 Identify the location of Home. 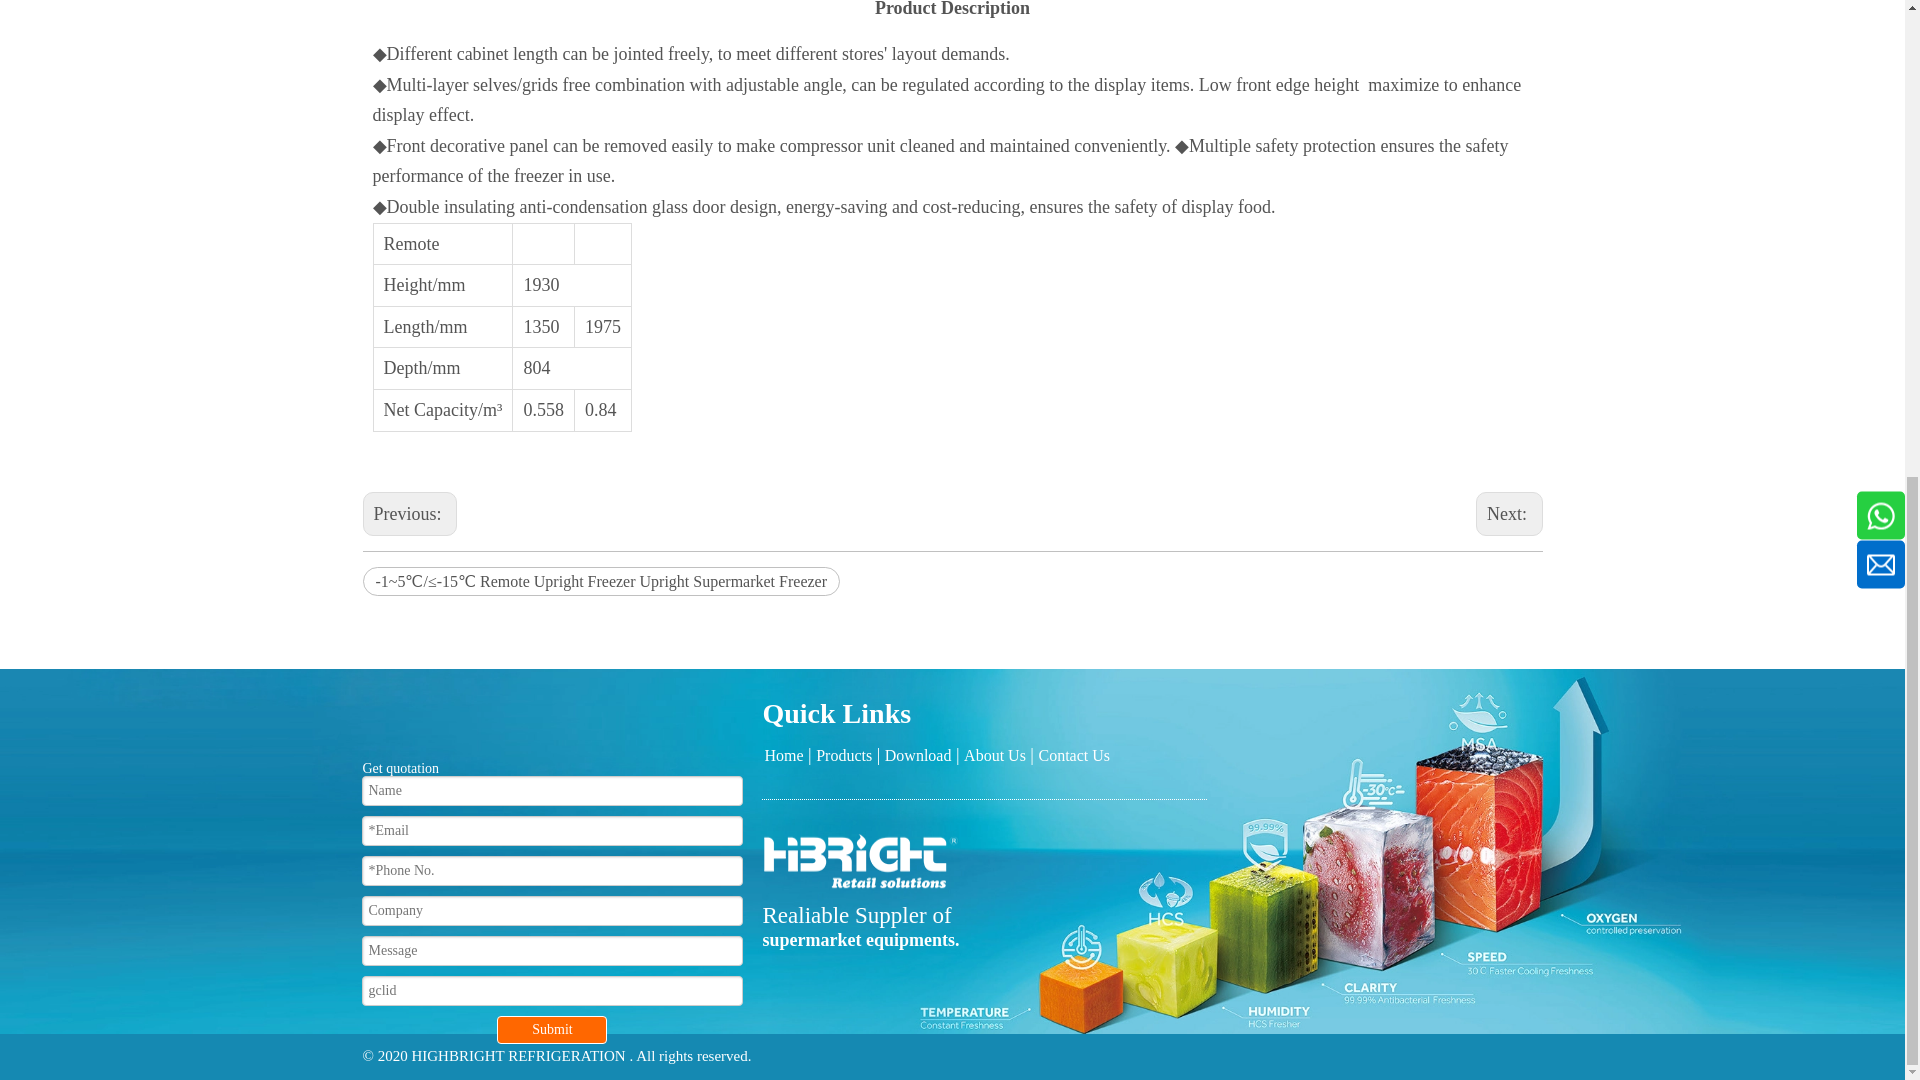
(783, 755).